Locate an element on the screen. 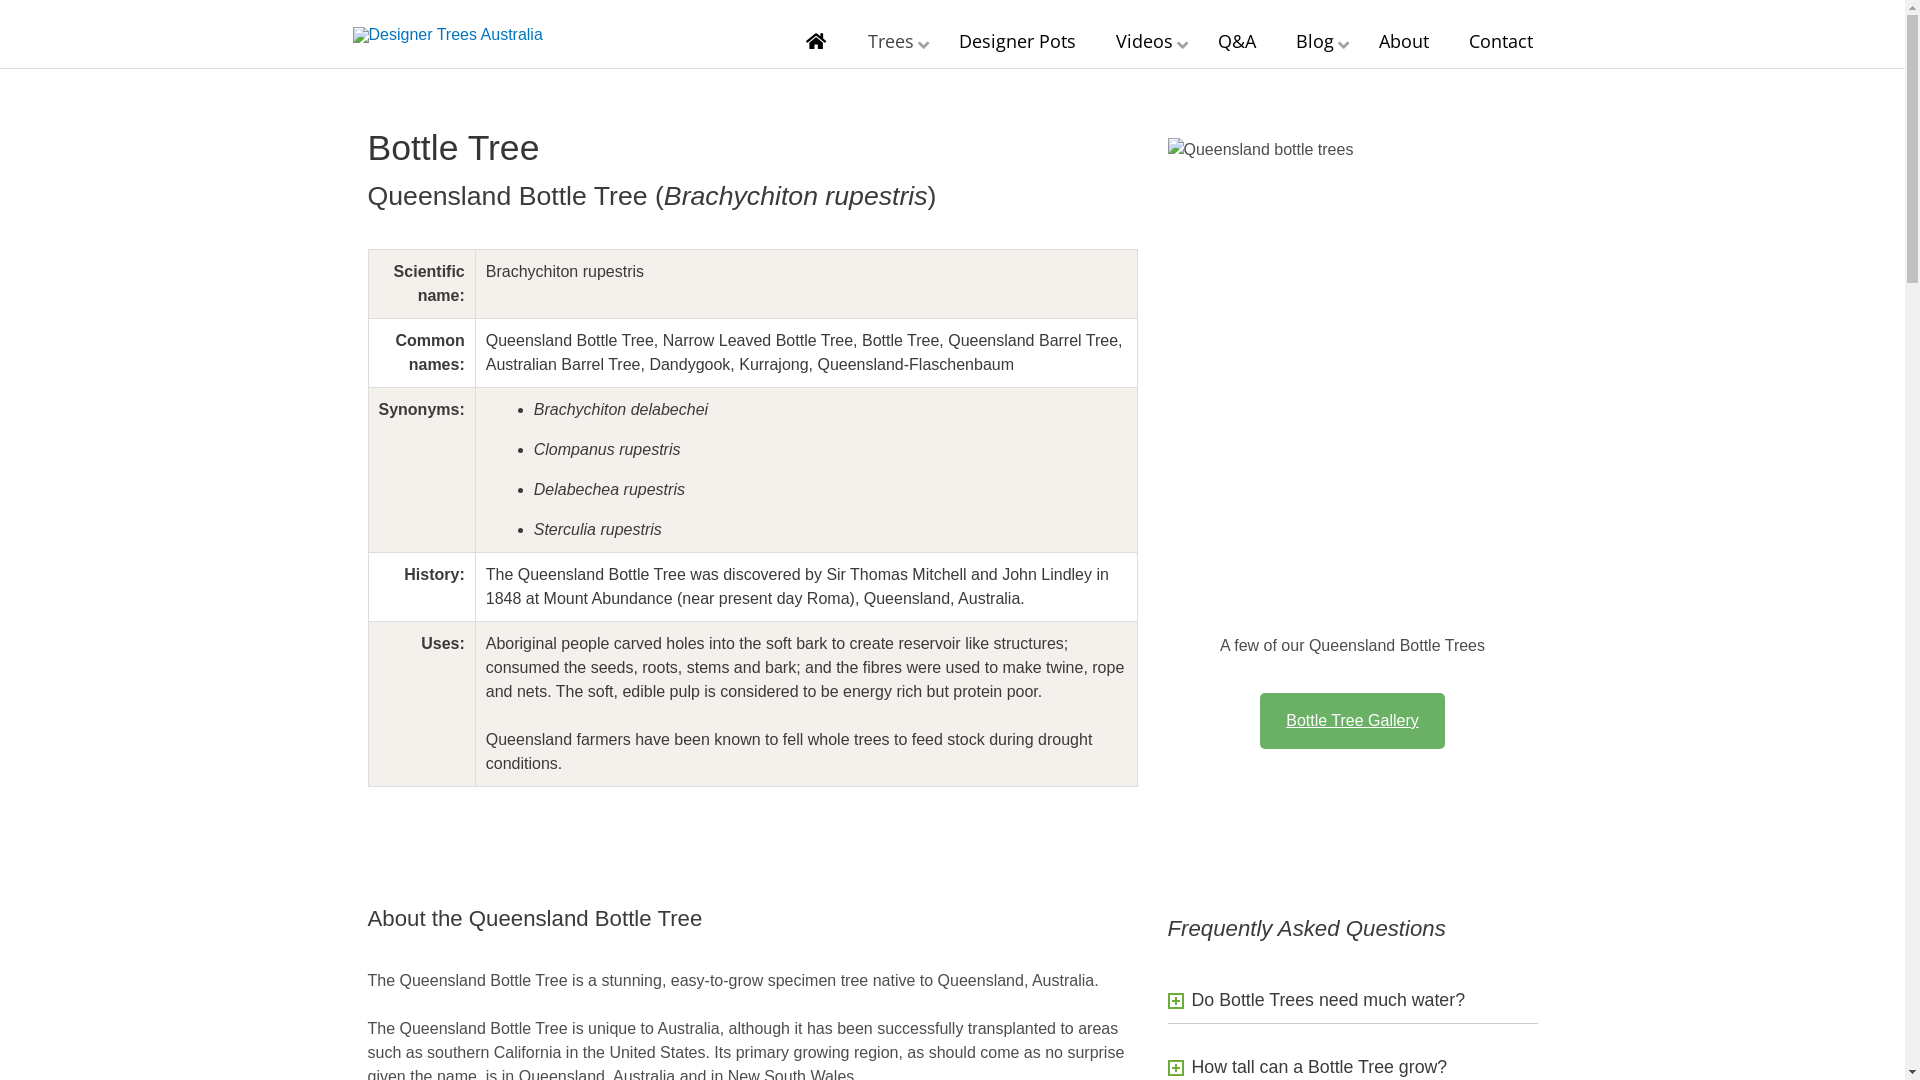 The image size is (1920, 1080). Home is located at coordinates (816, 42).